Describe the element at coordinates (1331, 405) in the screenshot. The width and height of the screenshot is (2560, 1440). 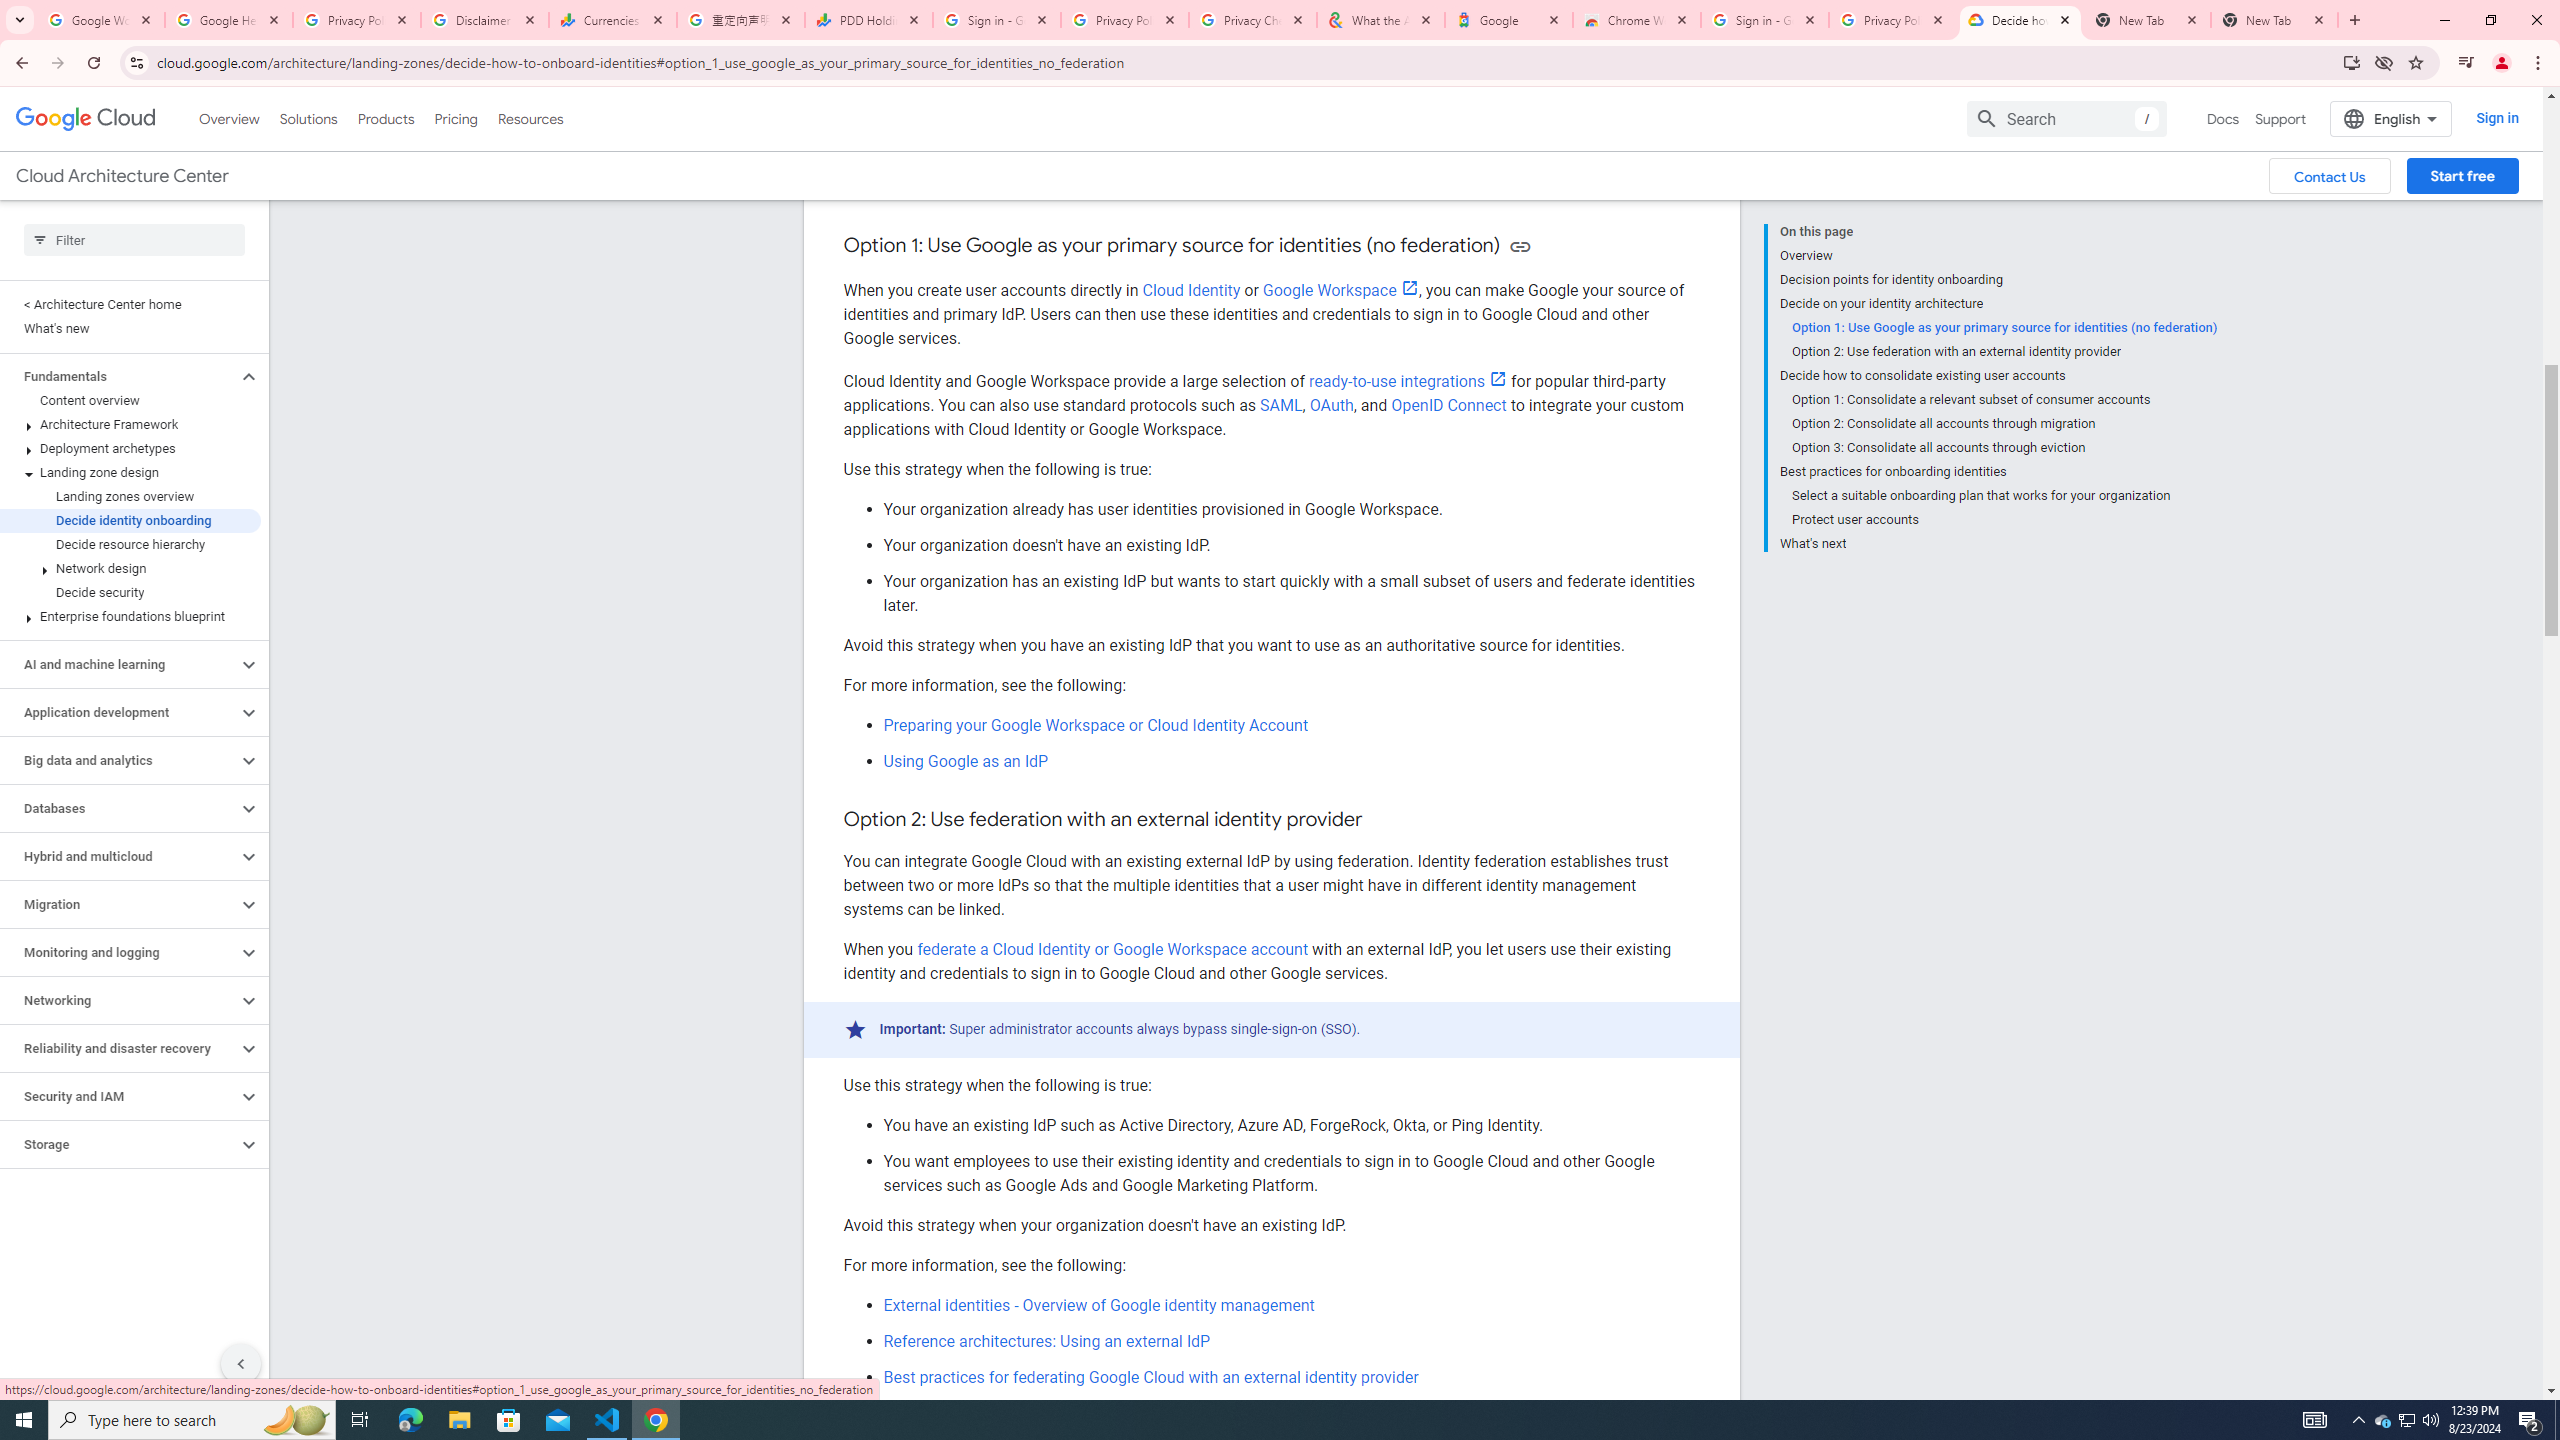
I see `OAuth` at that location.